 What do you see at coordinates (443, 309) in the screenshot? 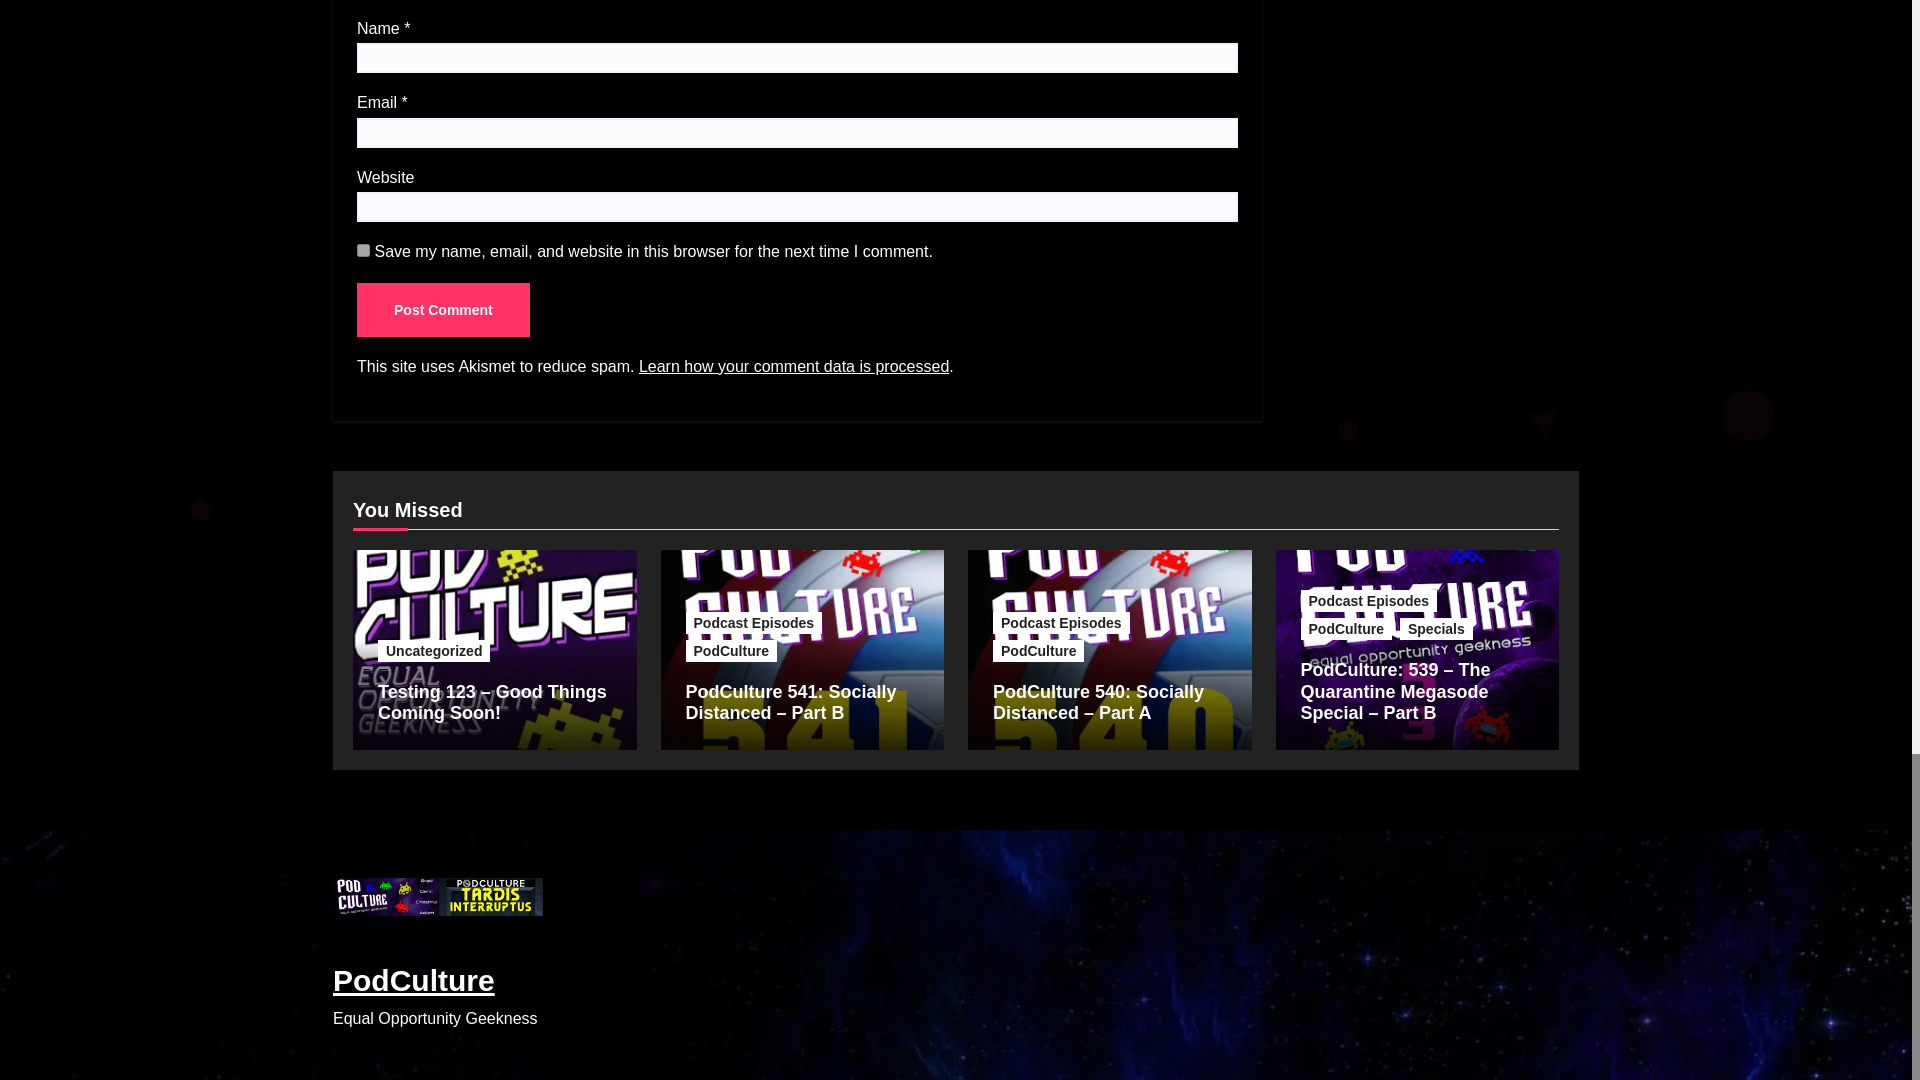
I see `Post Comment` at bounding box center [443, 309].